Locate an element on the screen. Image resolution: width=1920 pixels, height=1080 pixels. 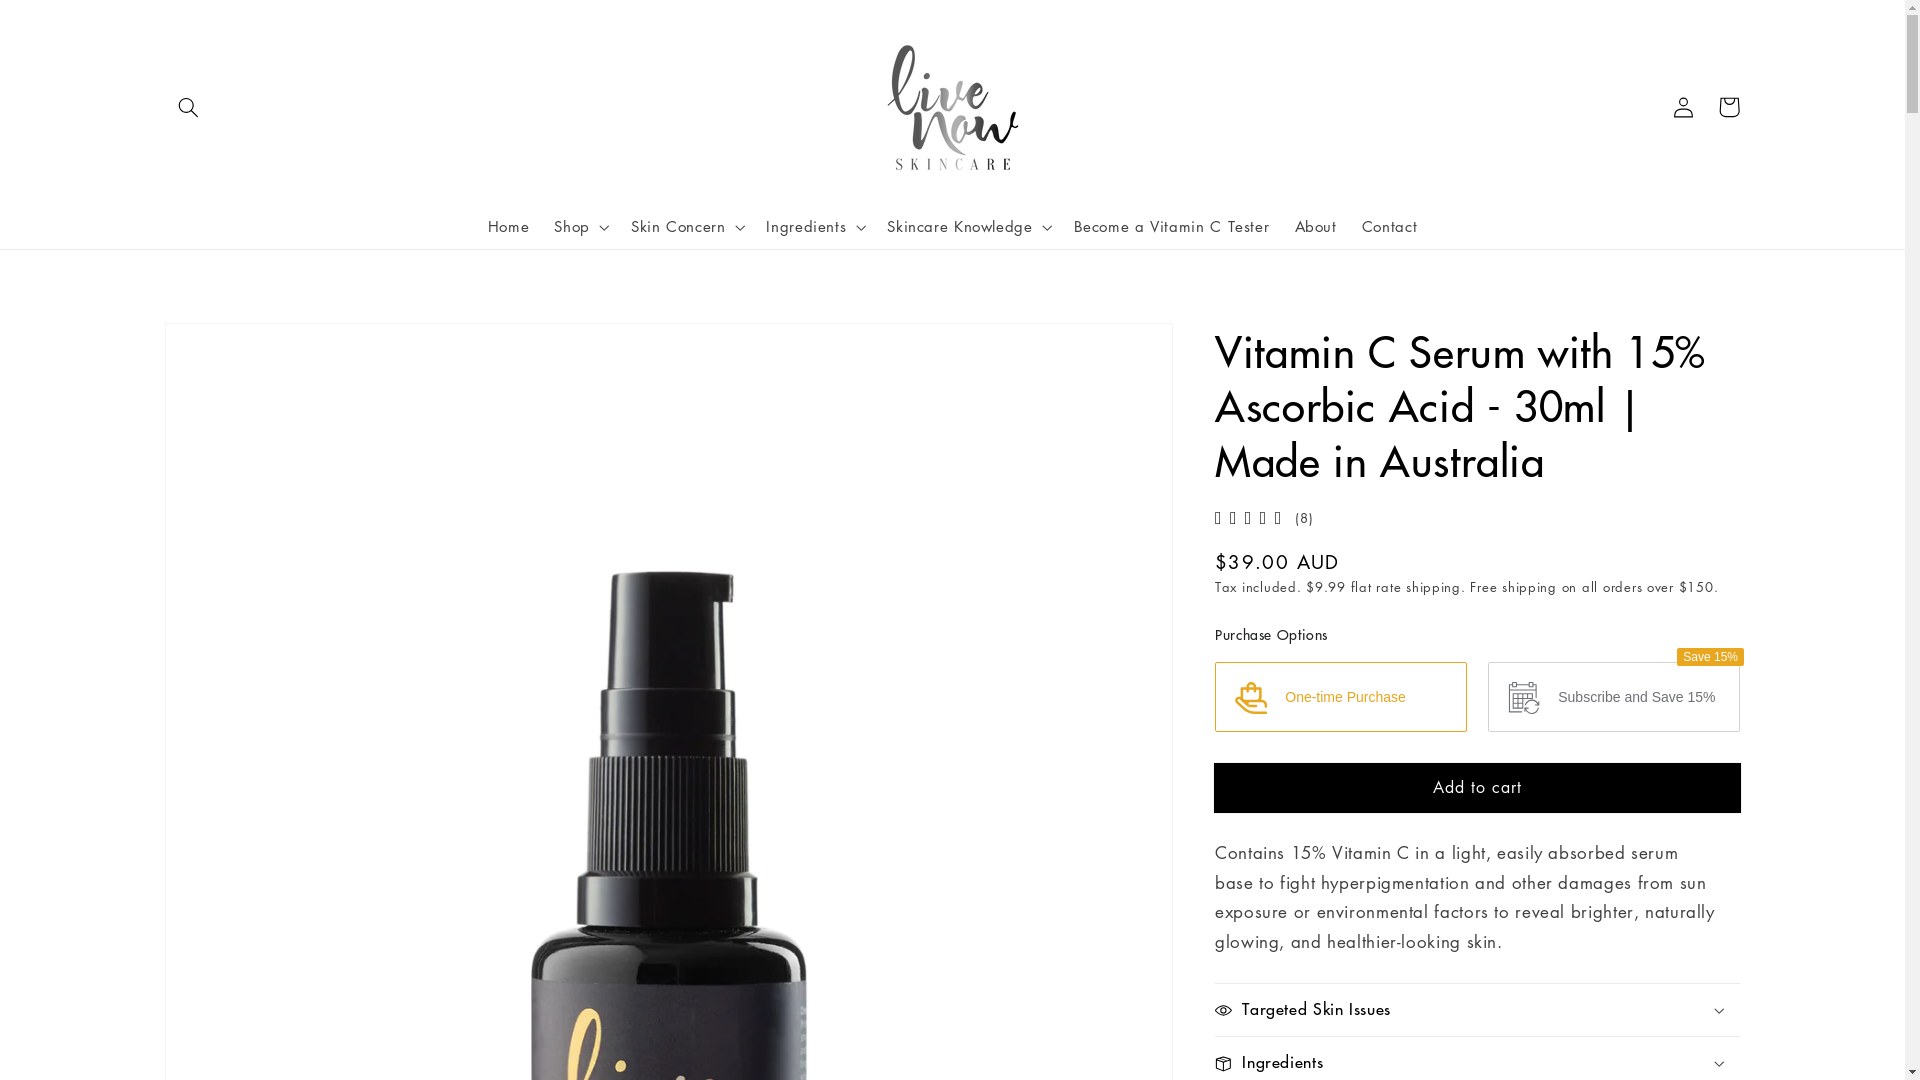
Save 15%
Subscribe and Save 15% is located at coordinates (1614, 698).